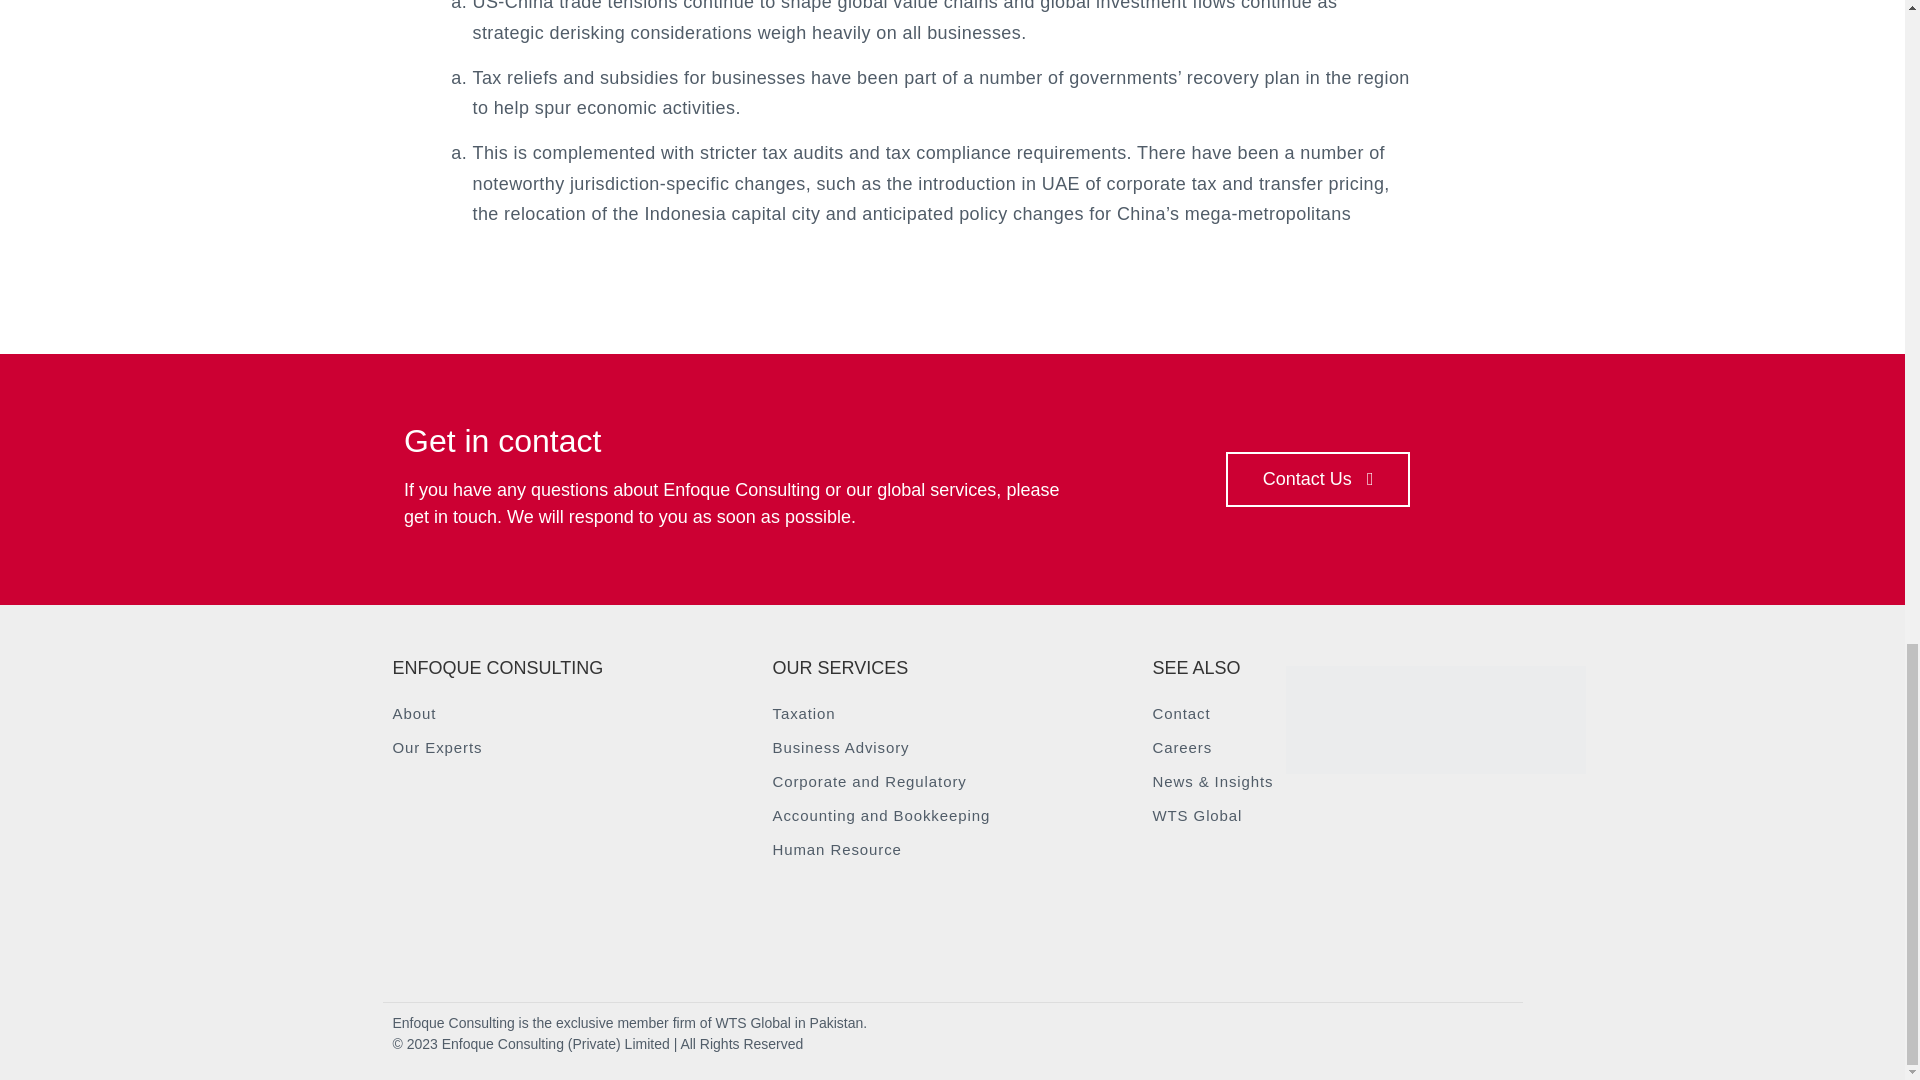  What do you see at coordinates (572, 714) in the screenshot?
I see `About` at bounding box center [572, 714].